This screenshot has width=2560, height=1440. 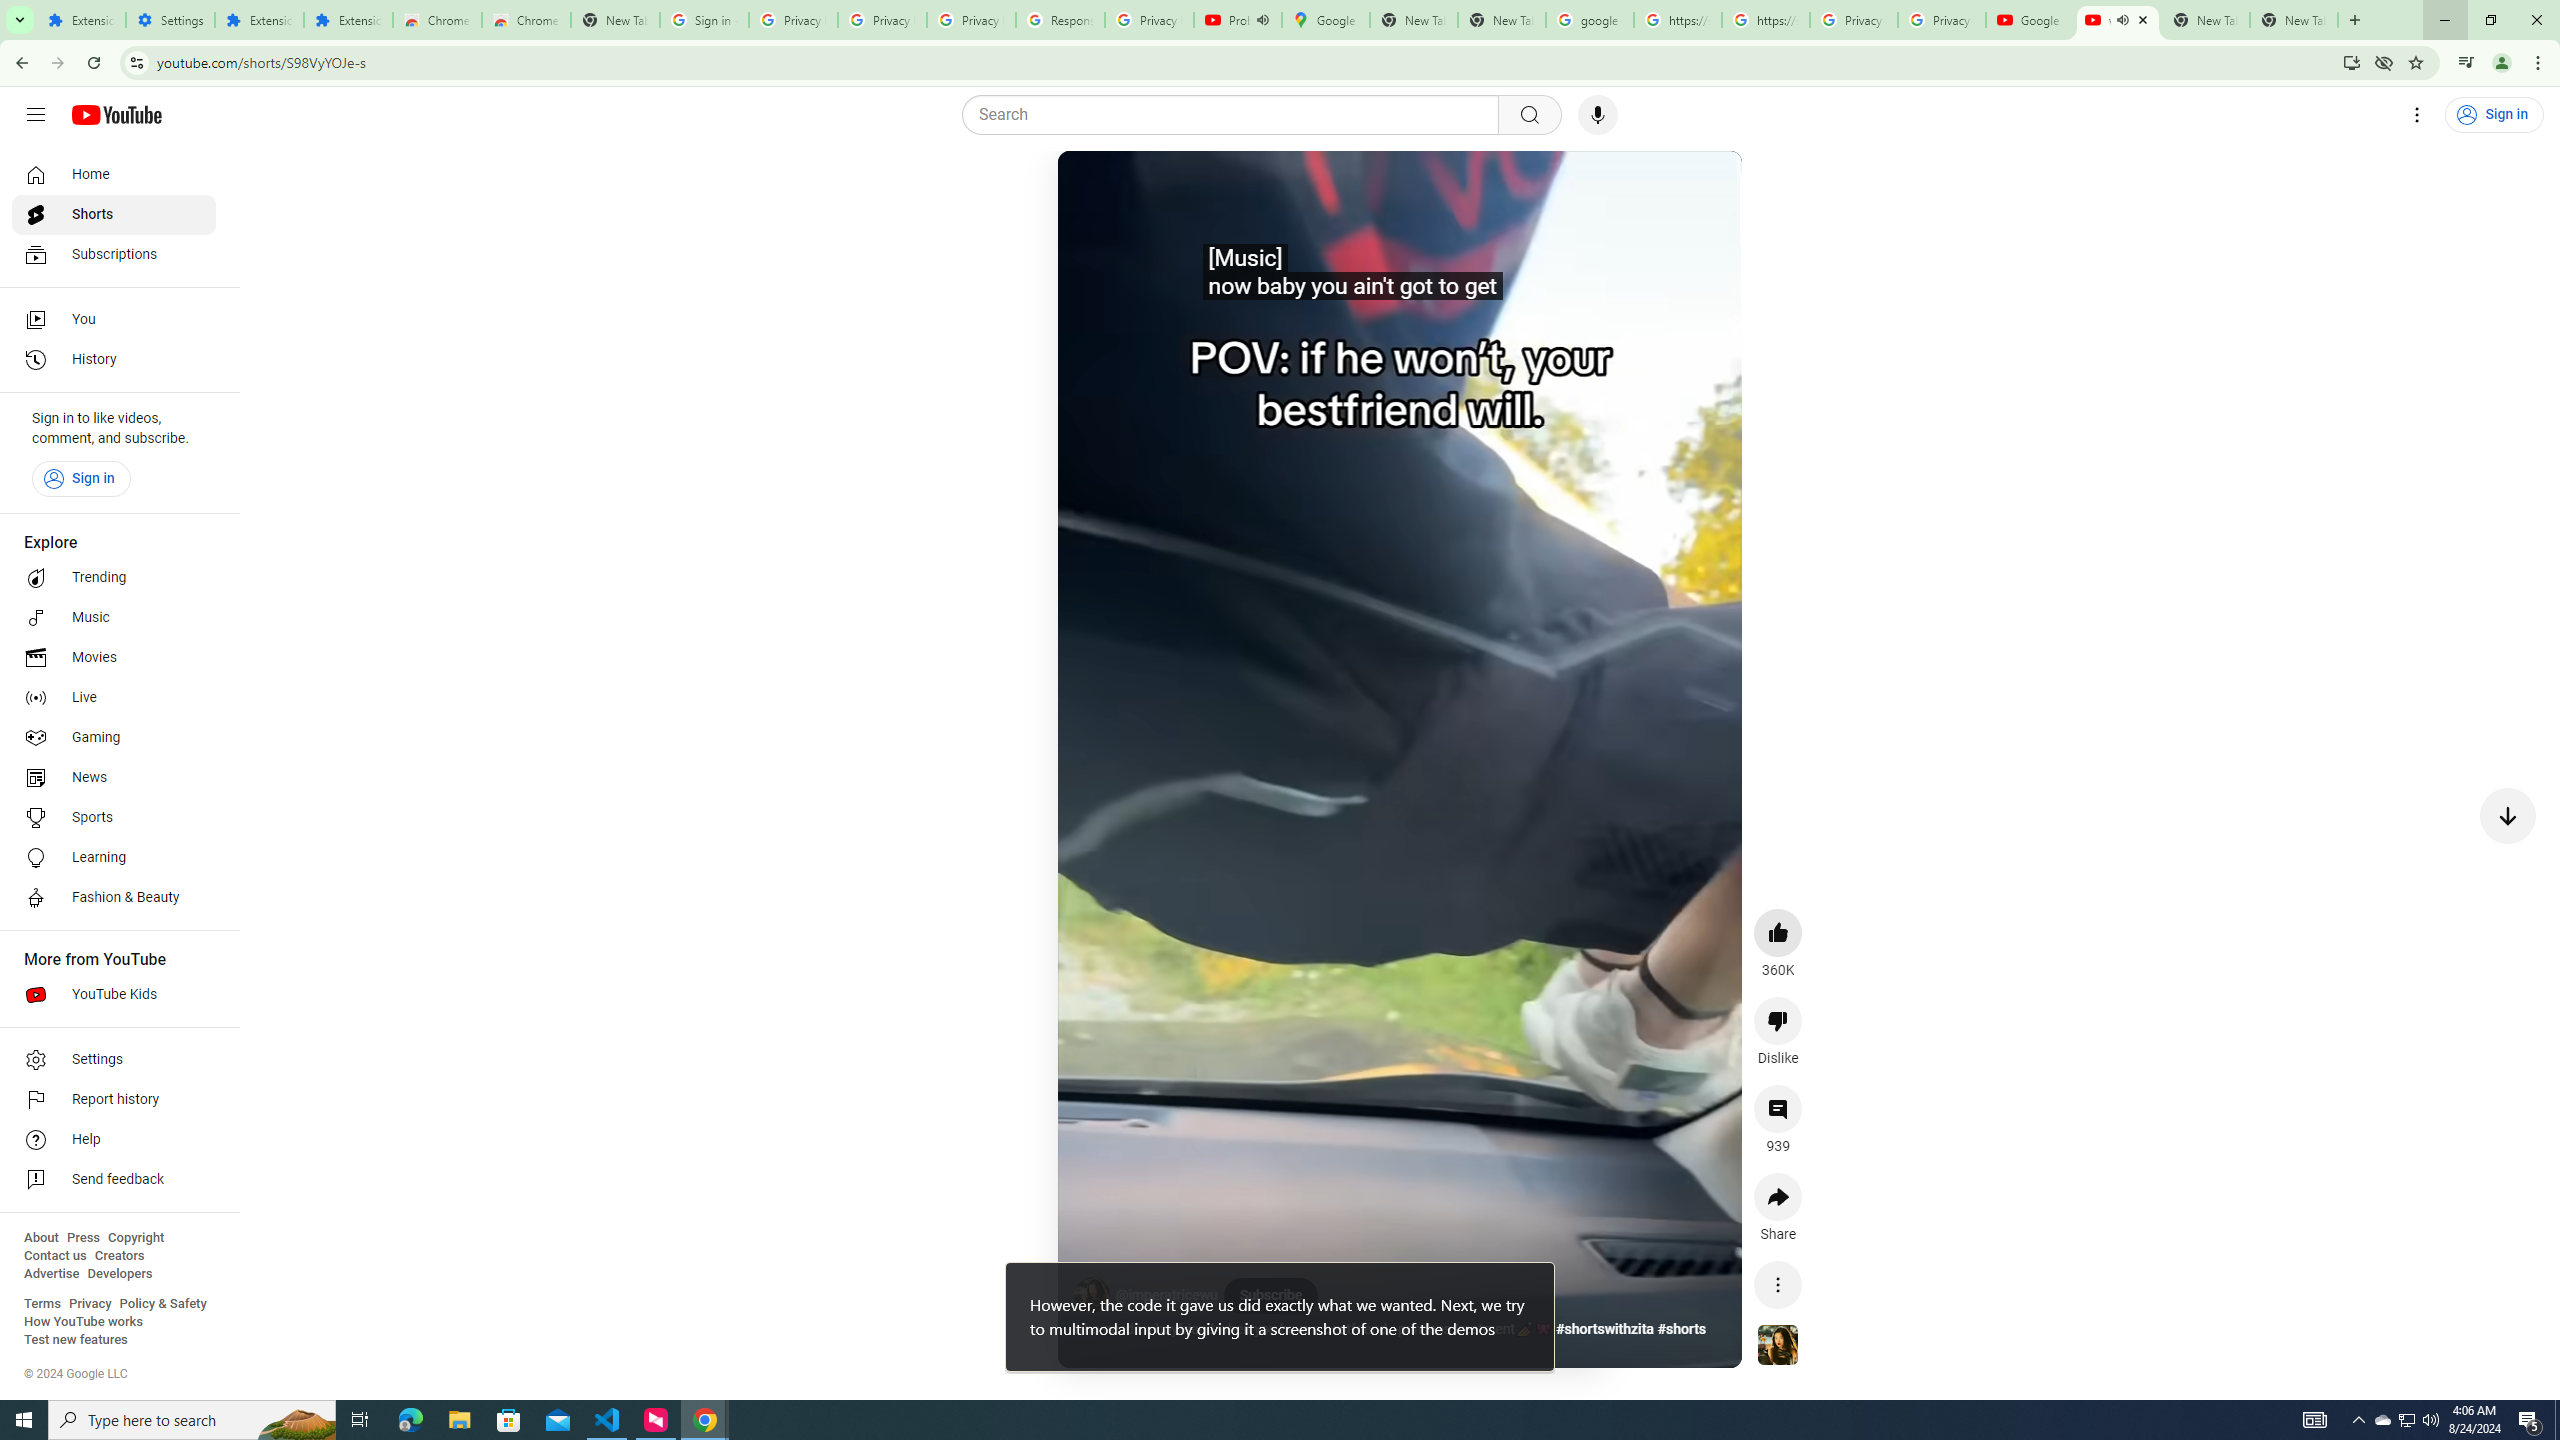 I want to click on Bookmark this tab, so click(x=2414, y=62).